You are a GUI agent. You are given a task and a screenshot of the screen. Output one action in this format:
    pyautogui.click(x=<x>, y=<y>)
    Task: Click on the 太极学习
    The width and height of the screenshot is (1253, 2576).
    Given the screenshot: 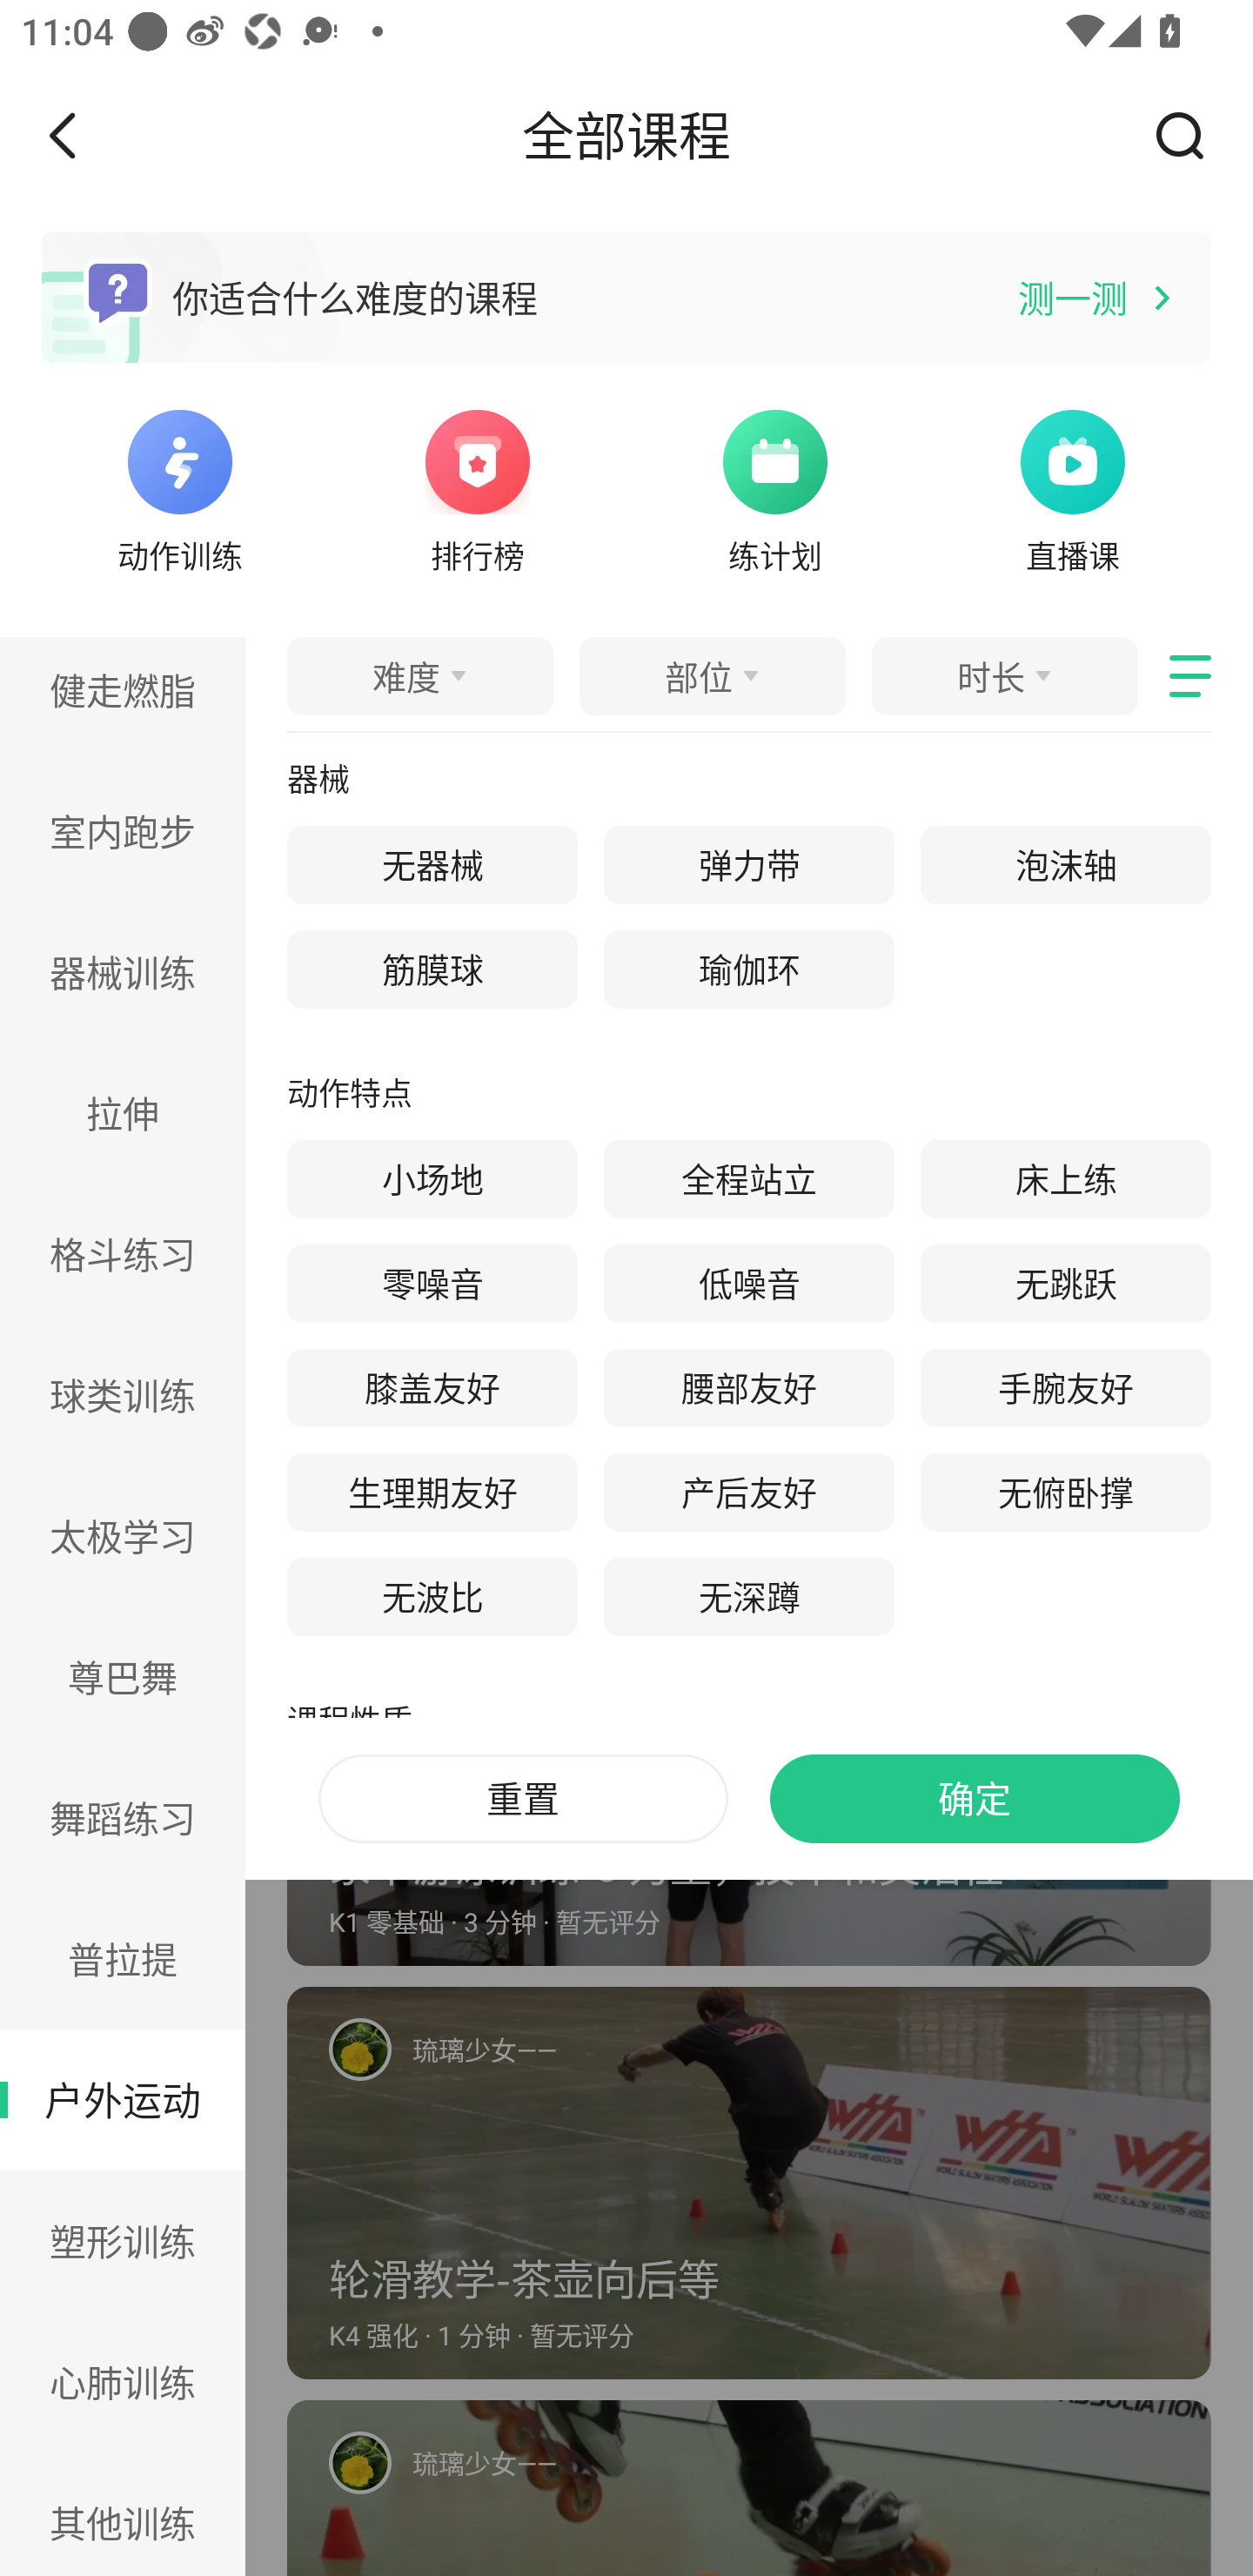 What is the action you would take?
    pyautogui.click(x=123, y=1537)
    